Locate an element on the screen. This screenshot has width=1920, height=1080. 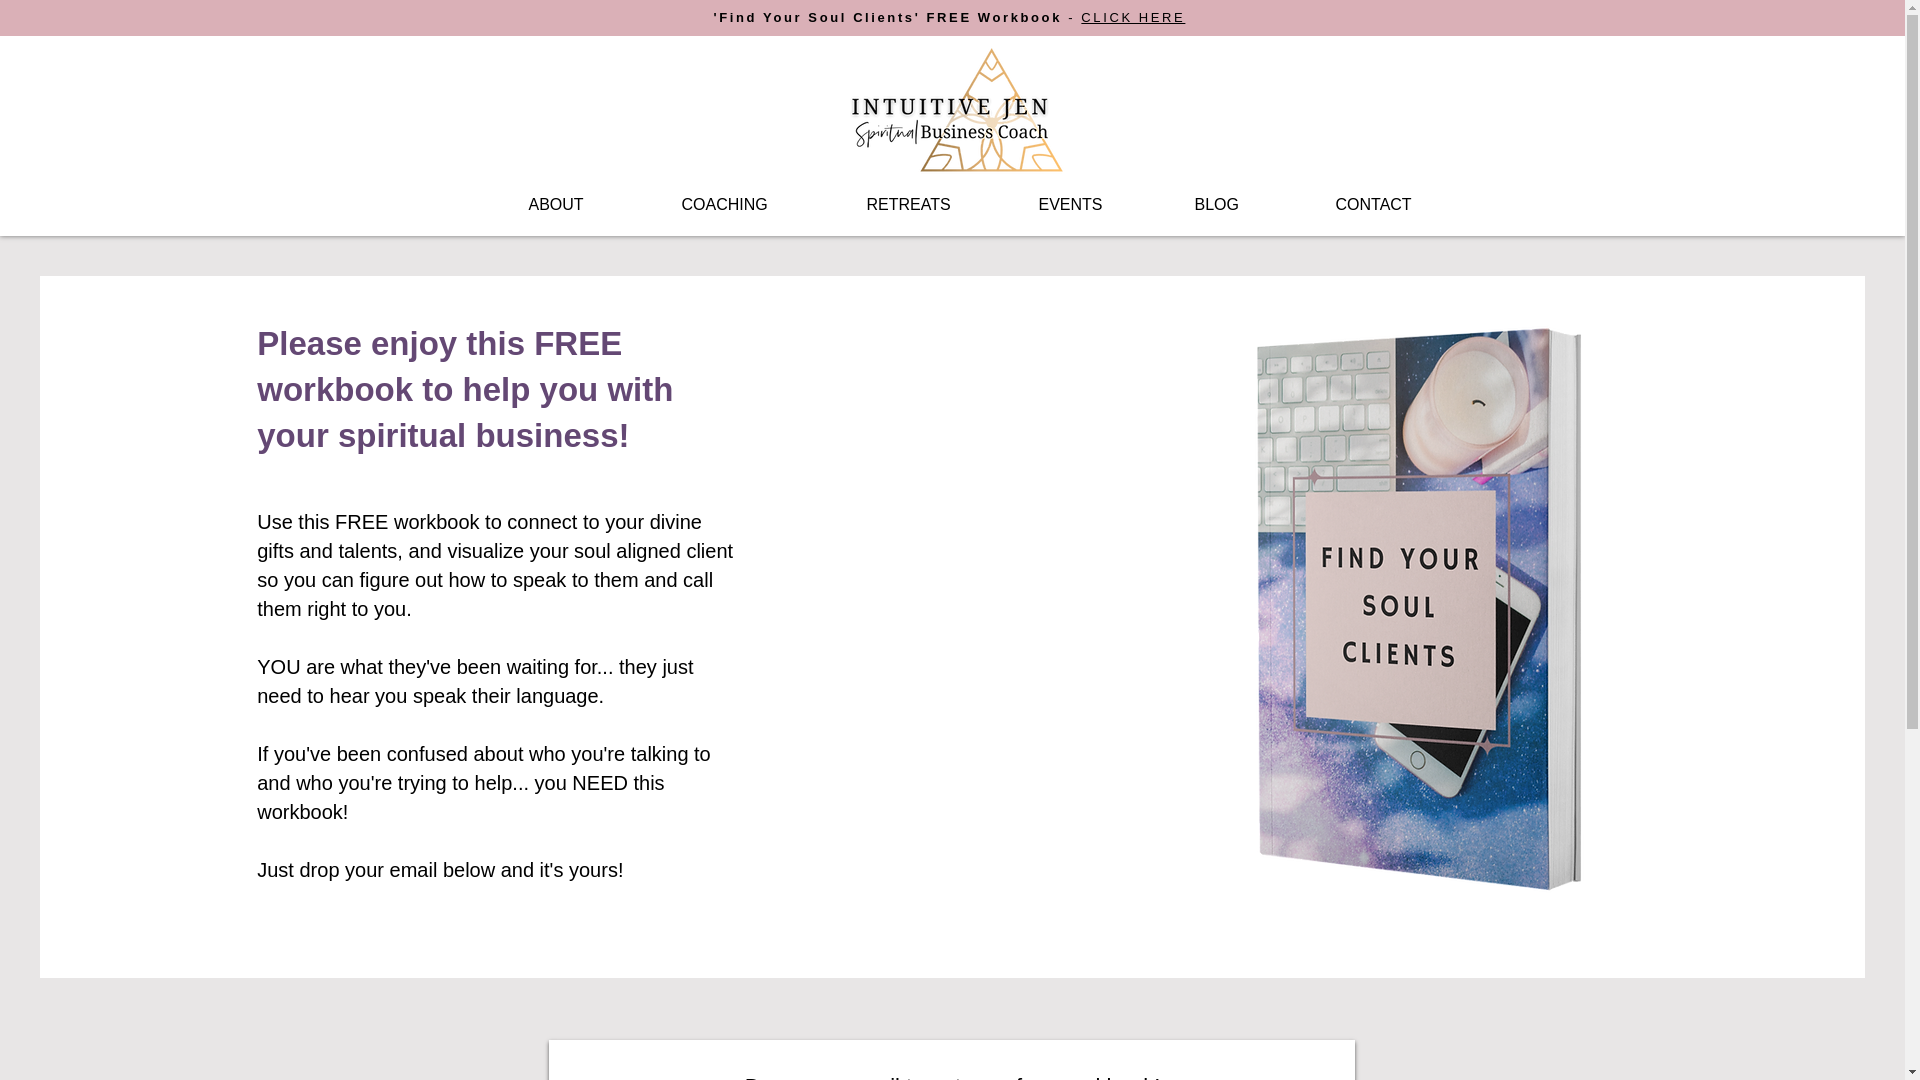
EVENTS is located at coordinates (1102, 205).